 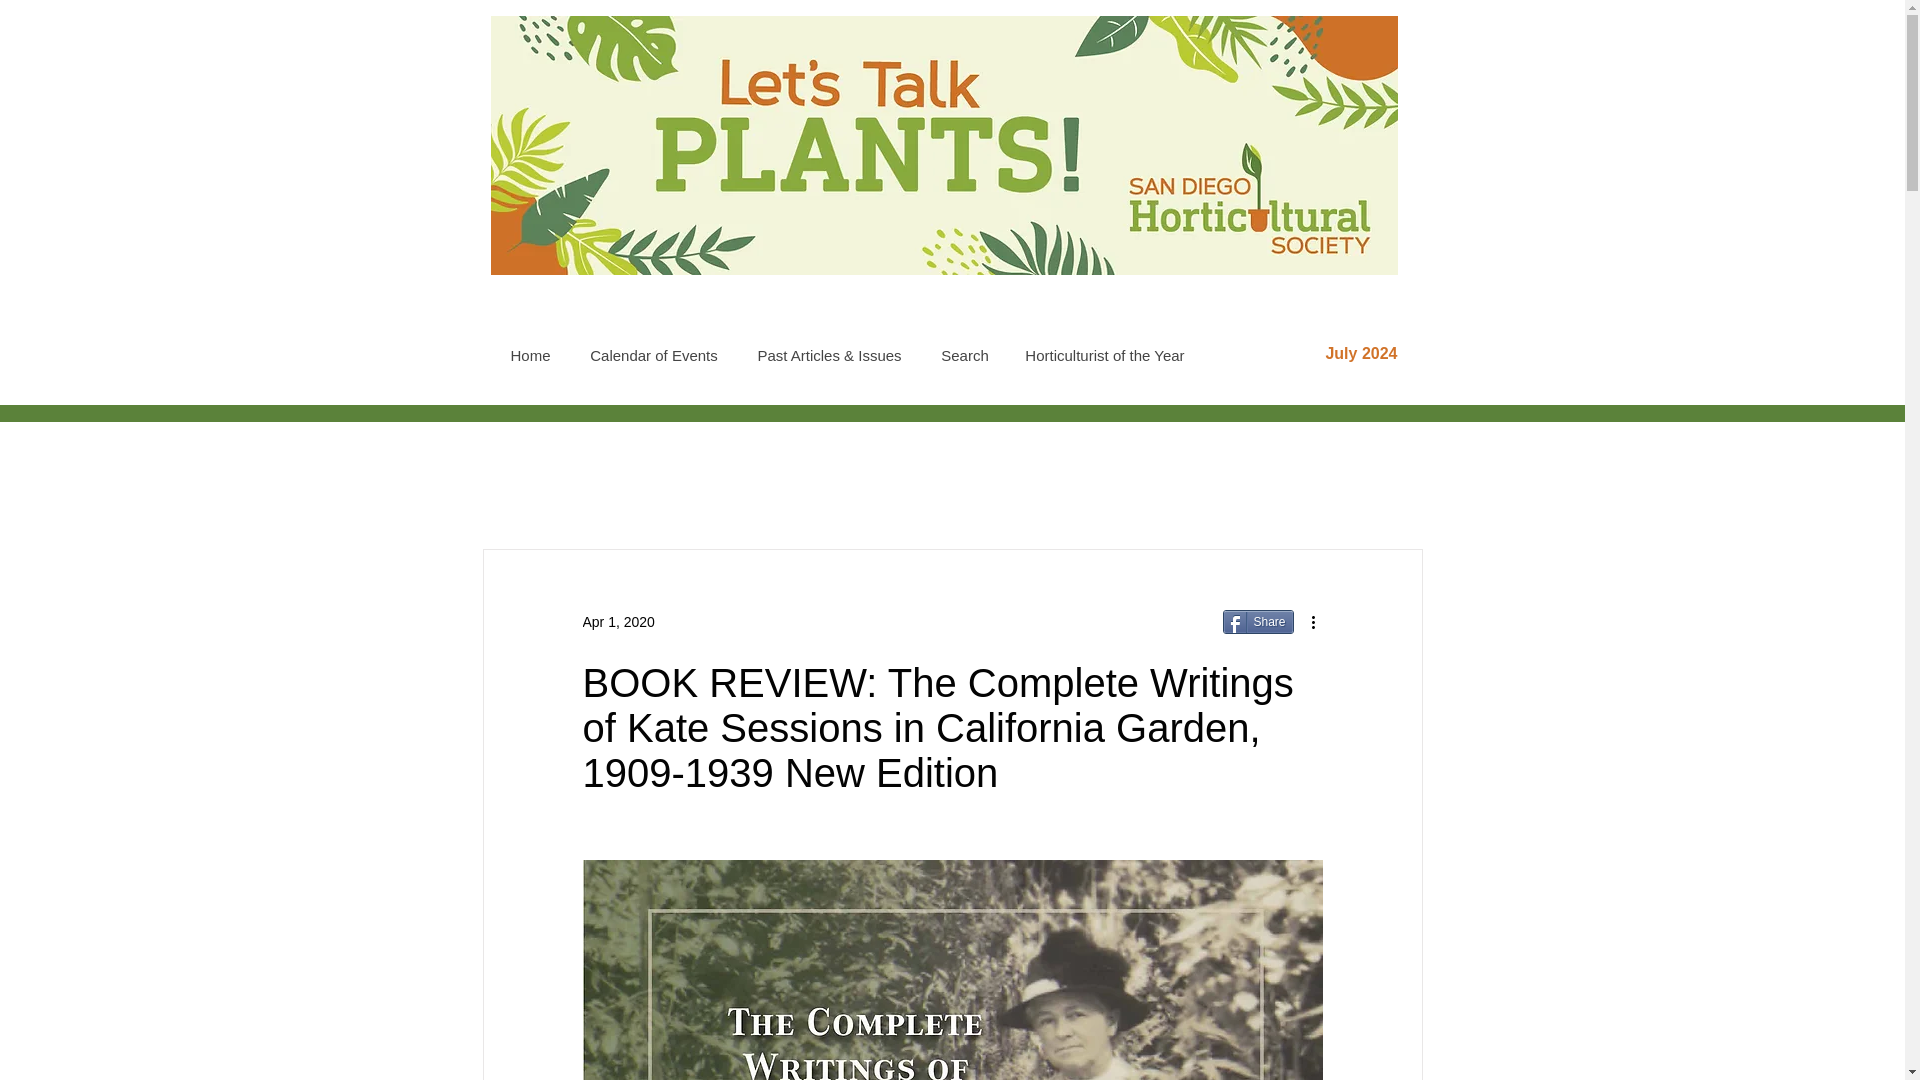 What do you see at coordinates (530, 355) in the screenshot?
I see `Home` at bounding box center [530, 355].